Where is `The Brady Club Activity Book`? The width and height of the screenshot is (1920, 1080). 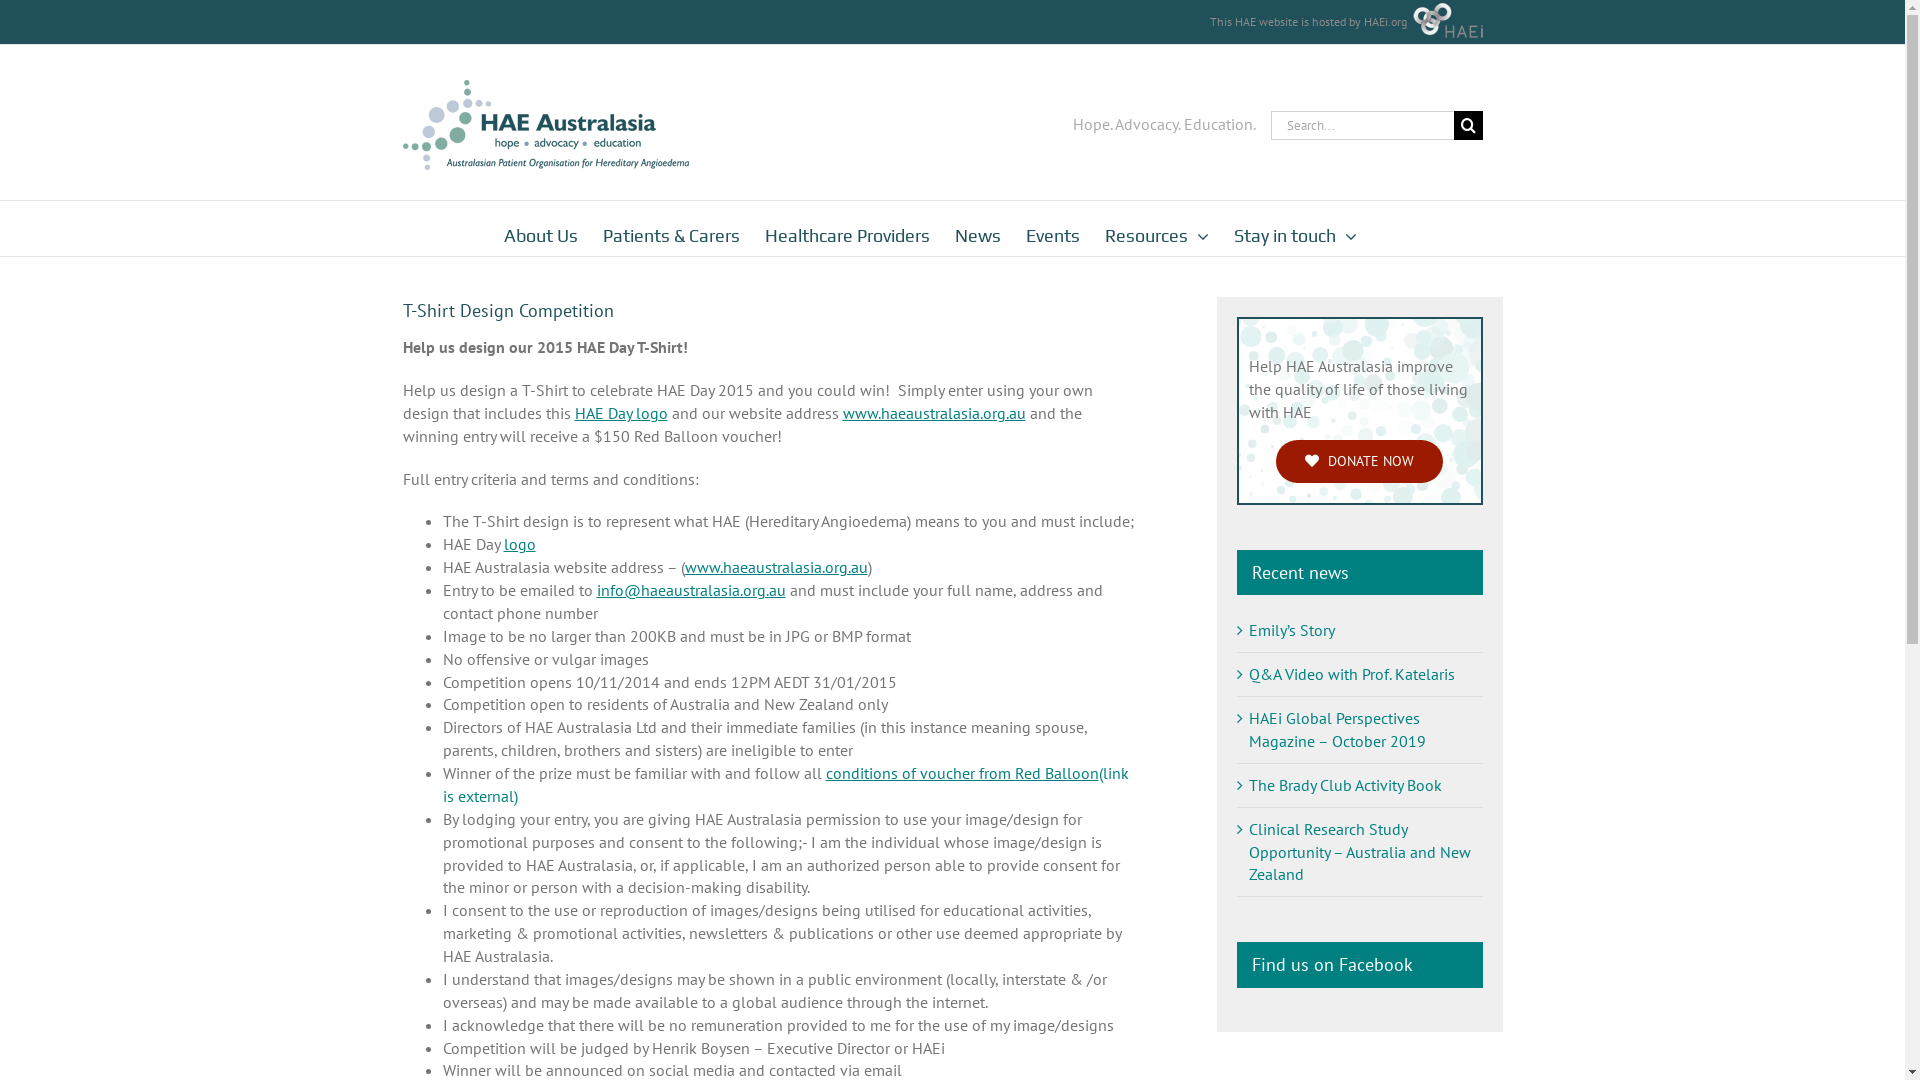
The Brady Club Activity Book is located at coordinates (1344, 785).